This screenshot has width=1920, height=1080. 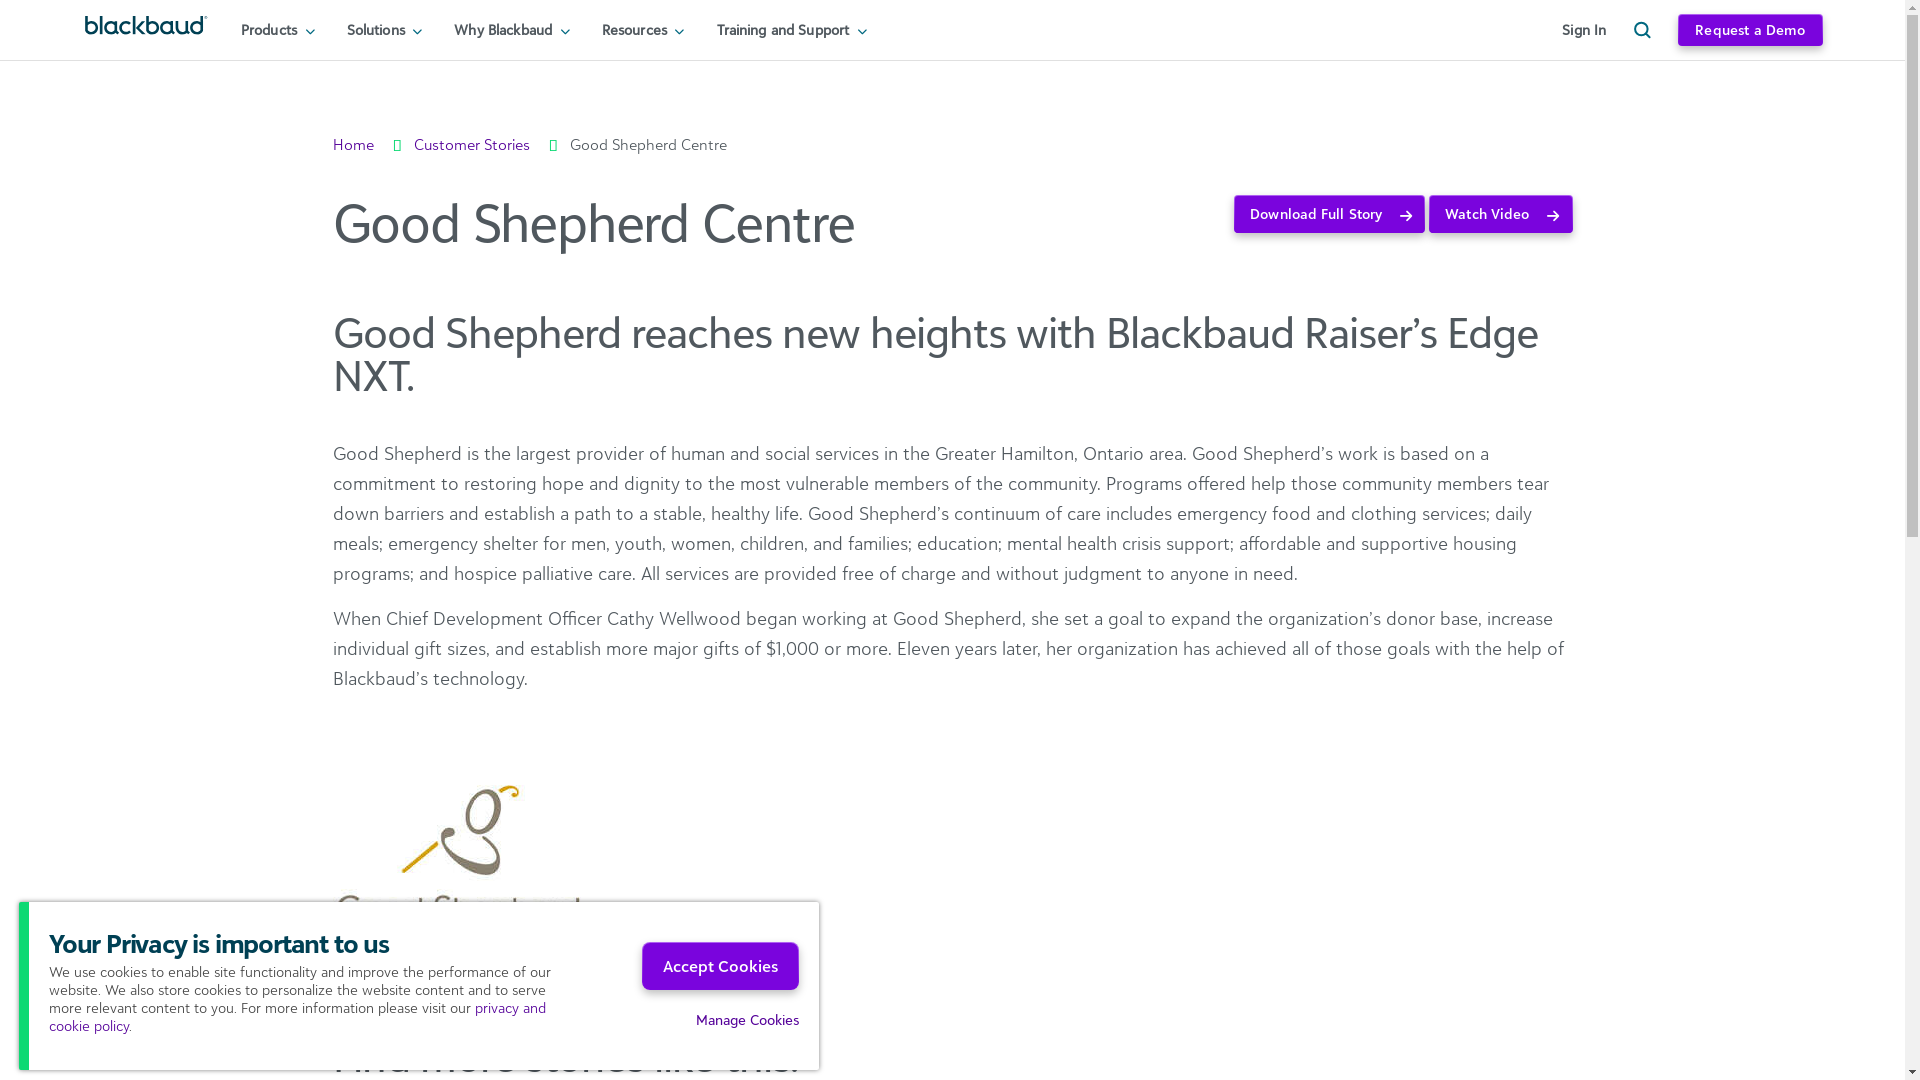 What do you see at coordinates (472, 144) in the screenshot?
I see `Customer Stories` at bounding box center [472, 144].